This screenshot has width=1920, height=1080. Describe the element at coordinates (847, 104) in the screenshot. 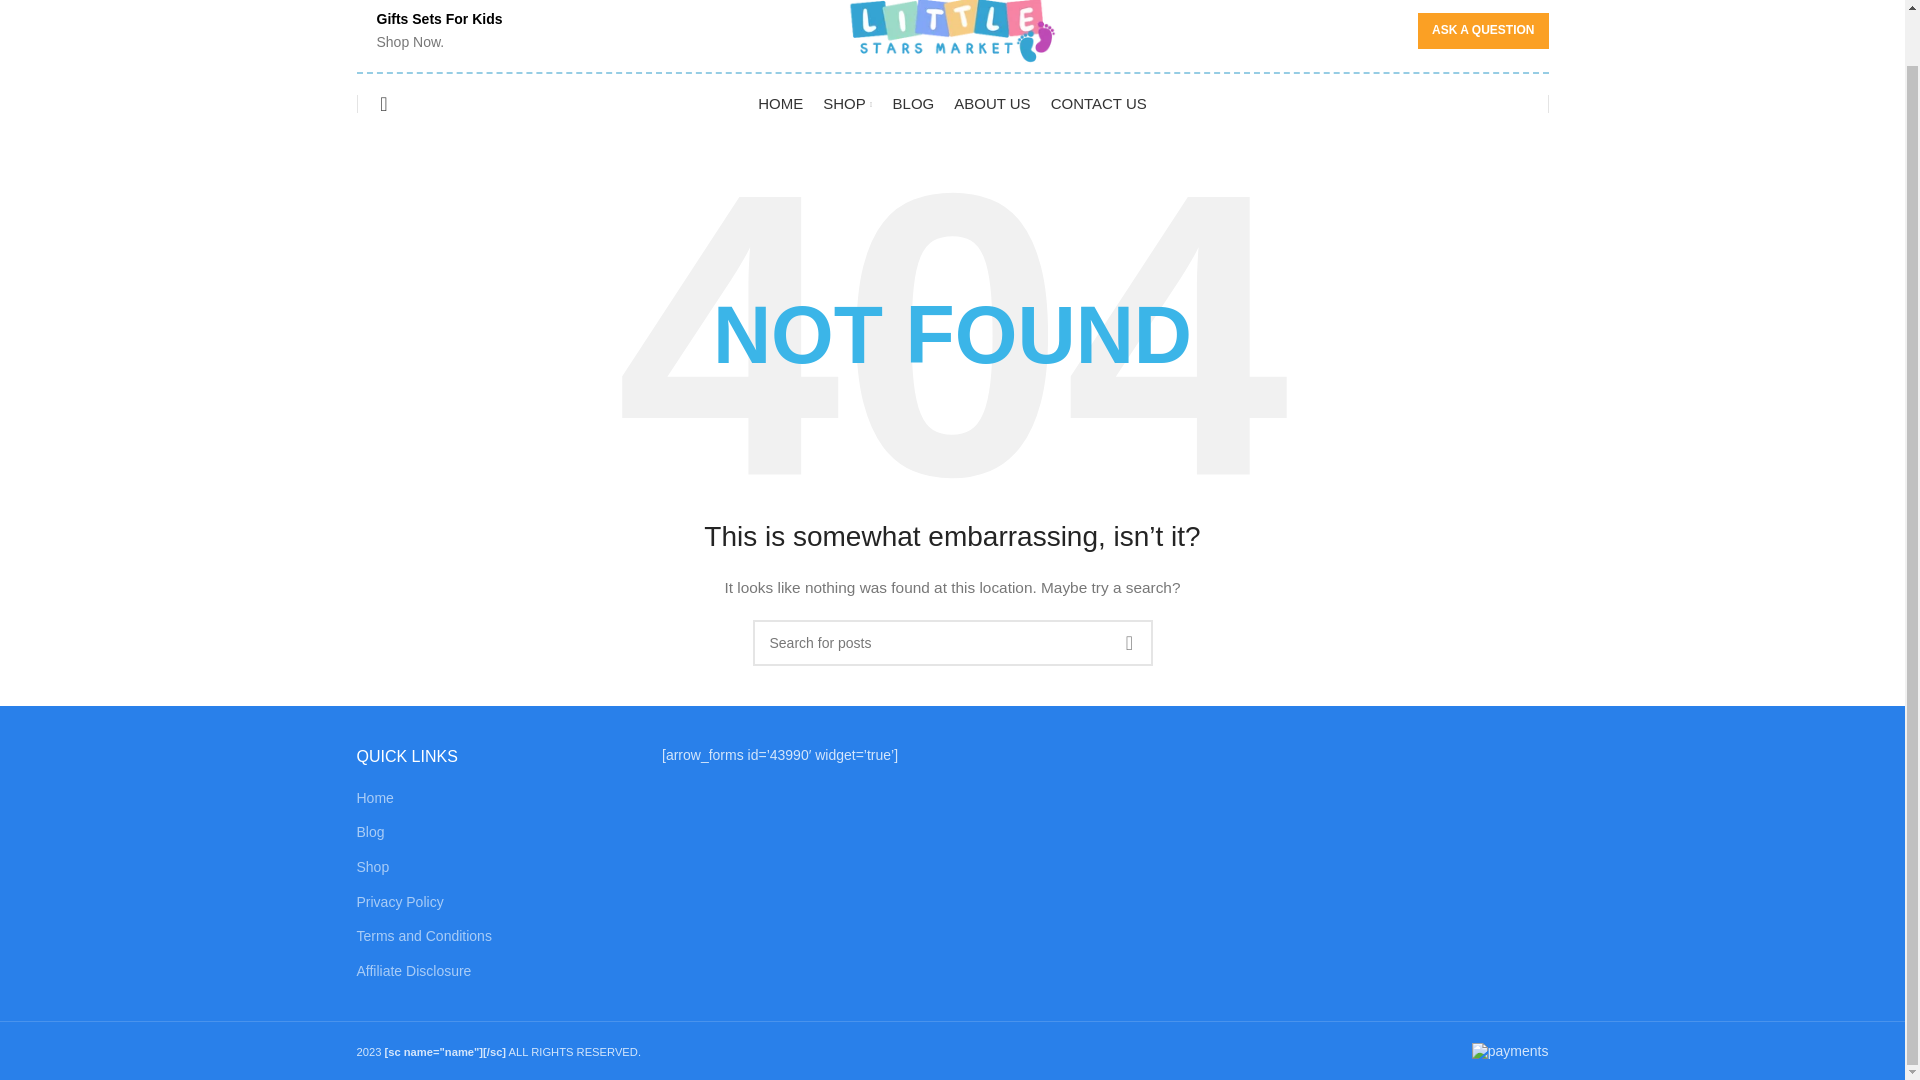

I see `SHOP` at that location.